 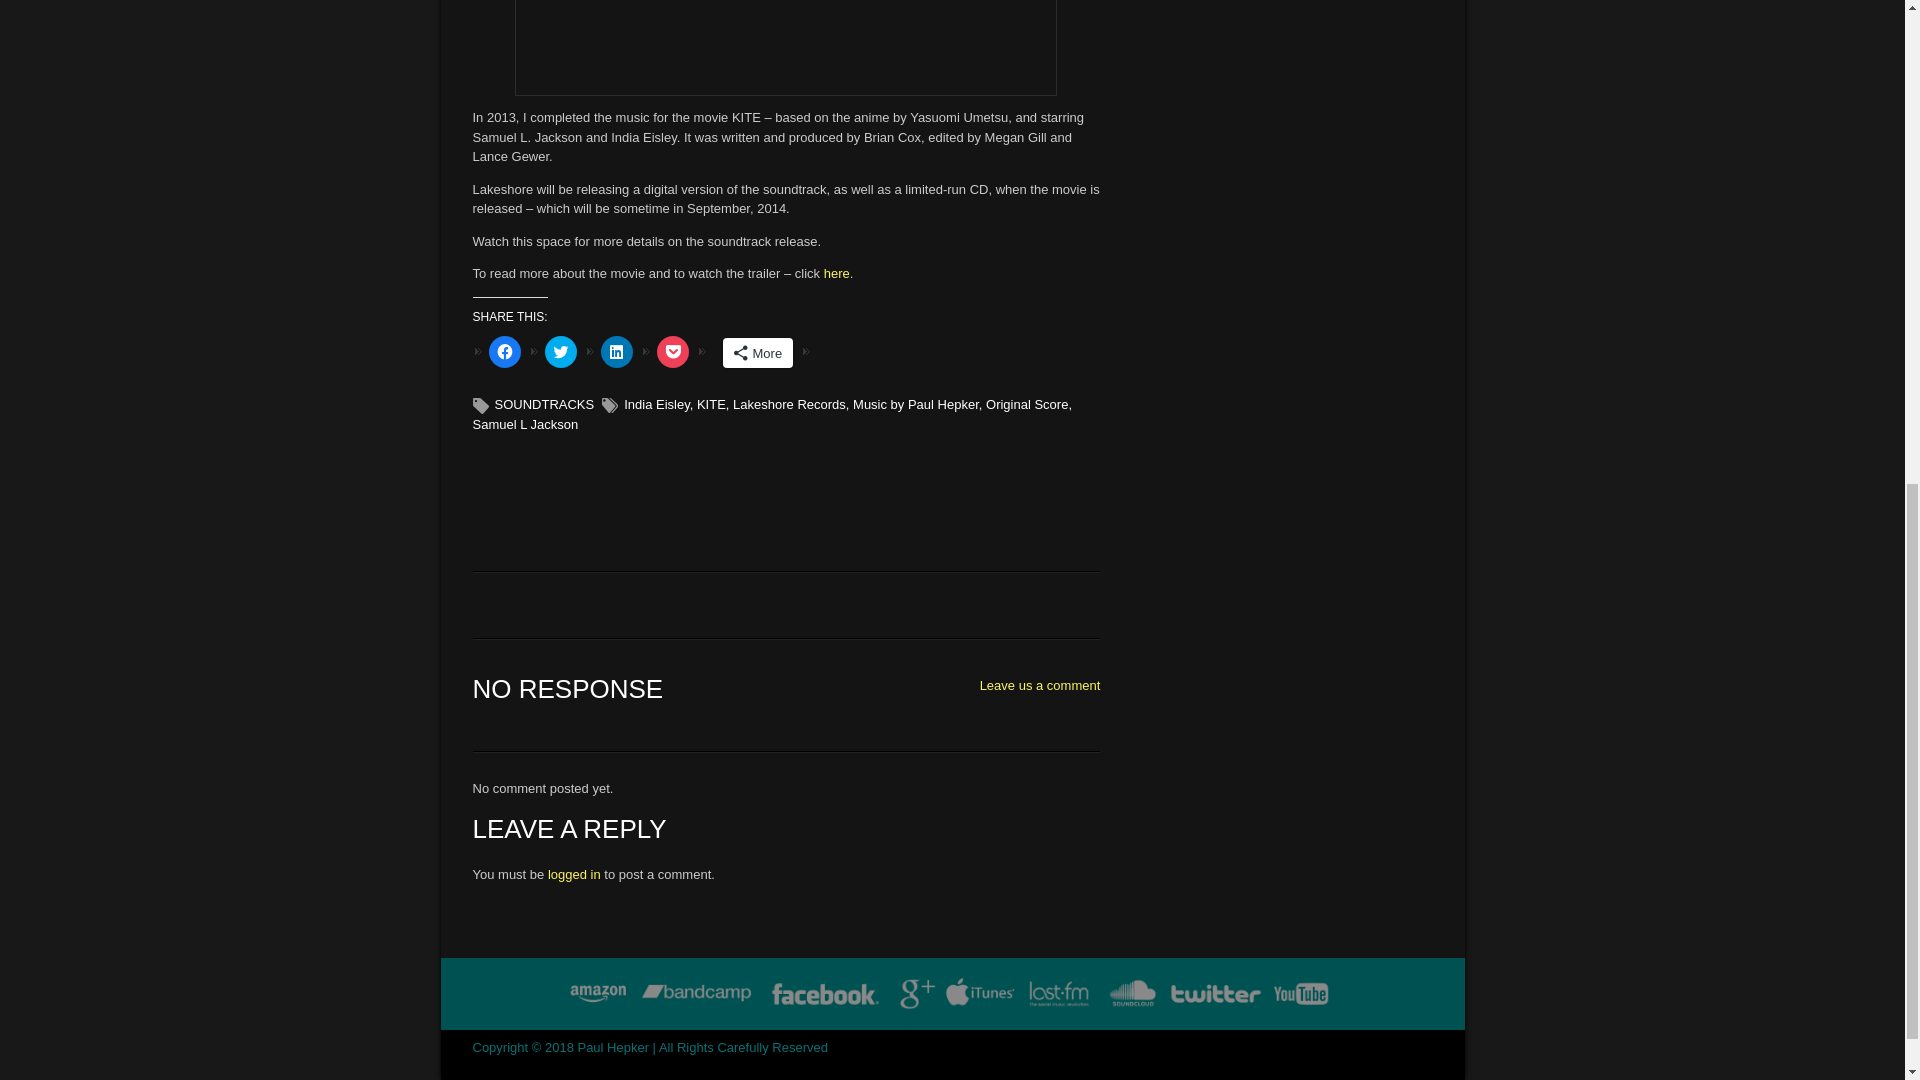 I want to click on India Eisley, so click(x=656, y=404).